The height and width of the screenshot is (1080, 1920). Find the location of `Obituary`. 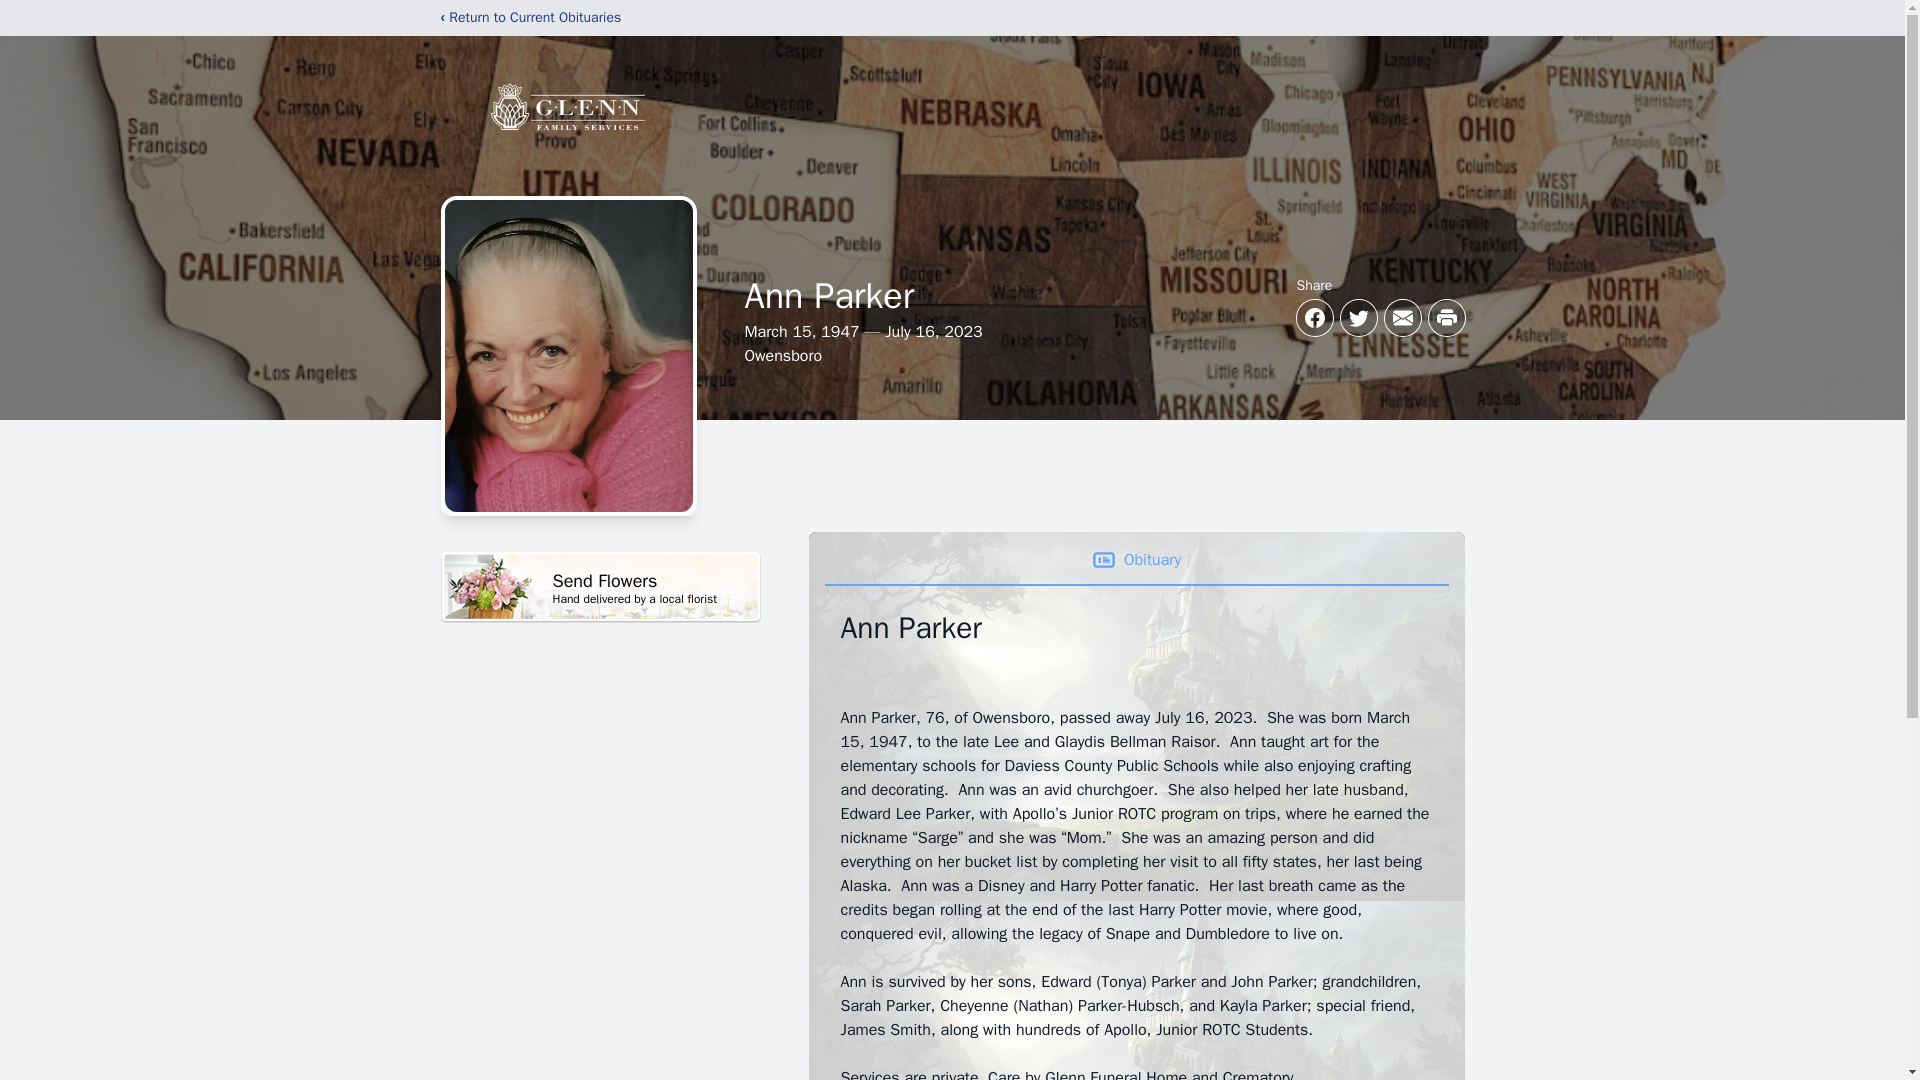

Obituary is located at coordinates (1135, 560).